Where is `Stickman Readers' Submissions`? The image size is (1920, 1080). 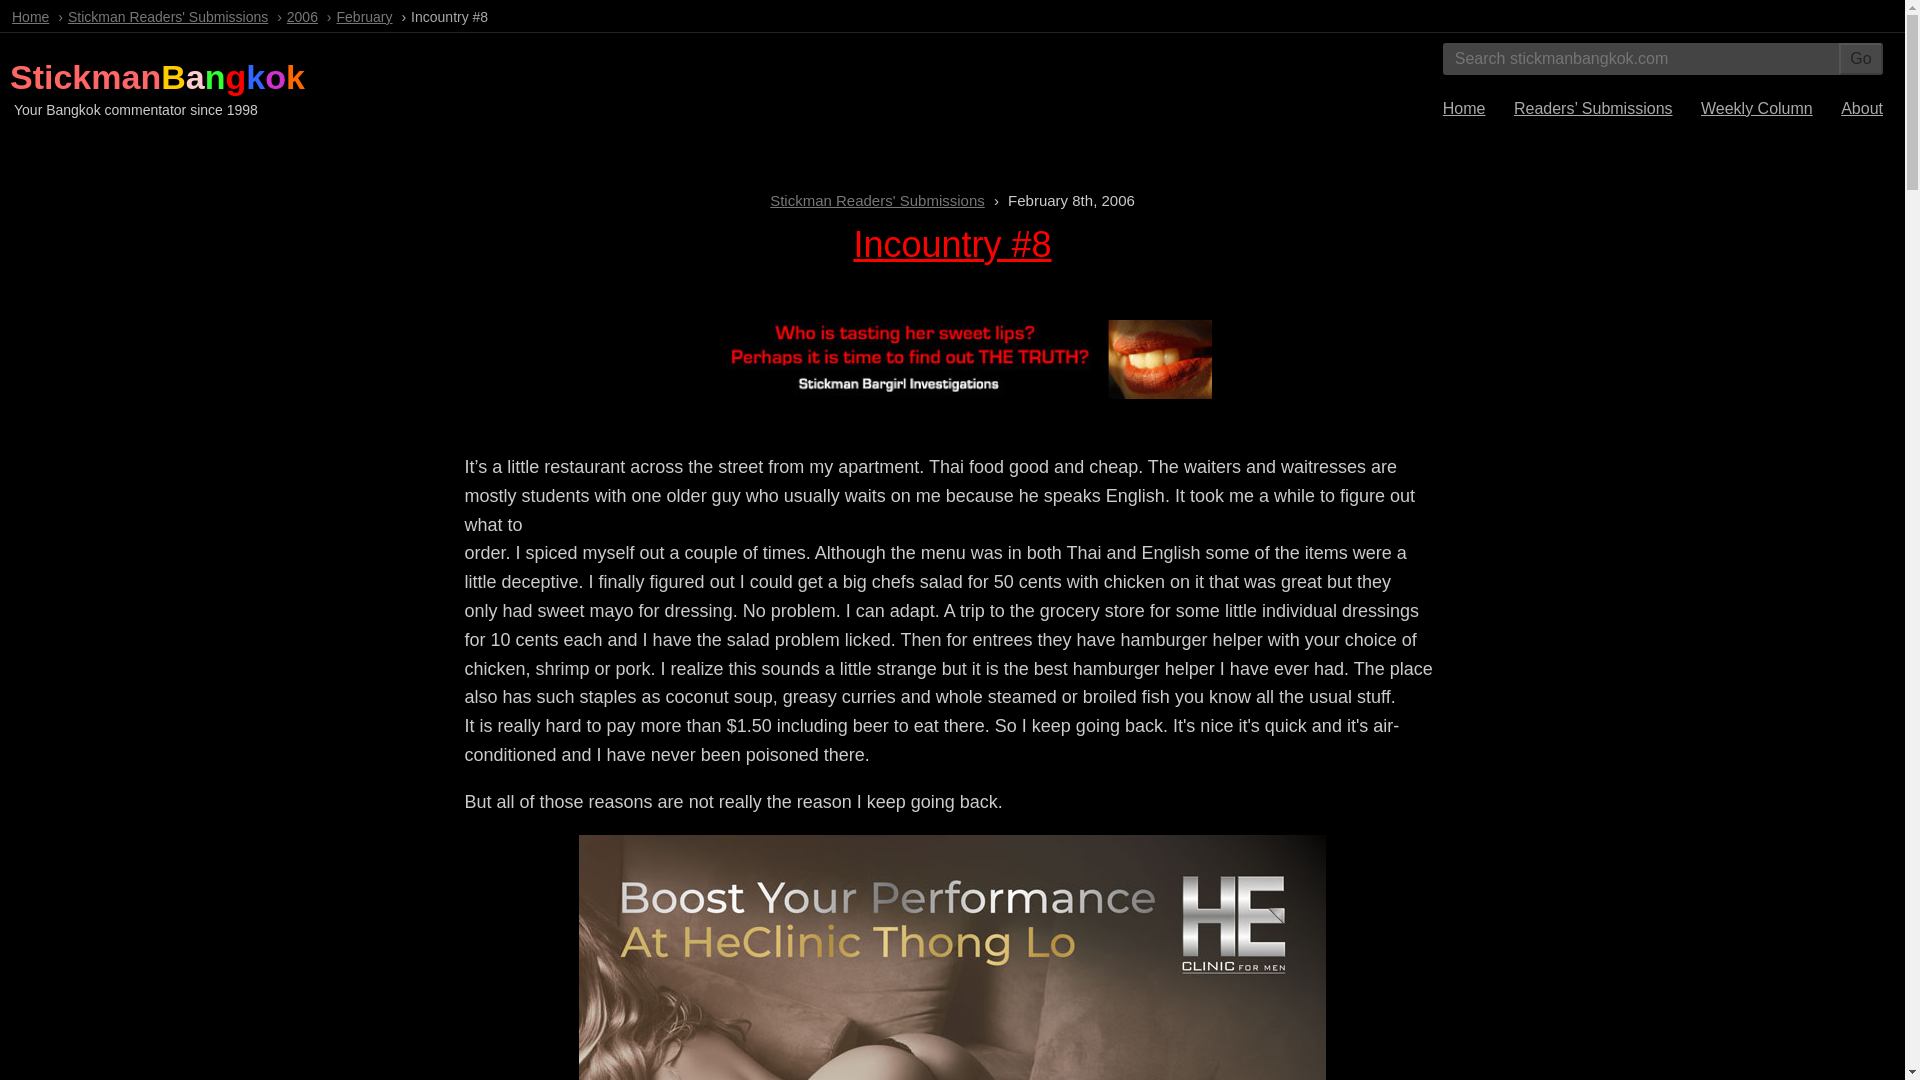 Stickman Readers' Submissions is located at coordinates (168, 16).